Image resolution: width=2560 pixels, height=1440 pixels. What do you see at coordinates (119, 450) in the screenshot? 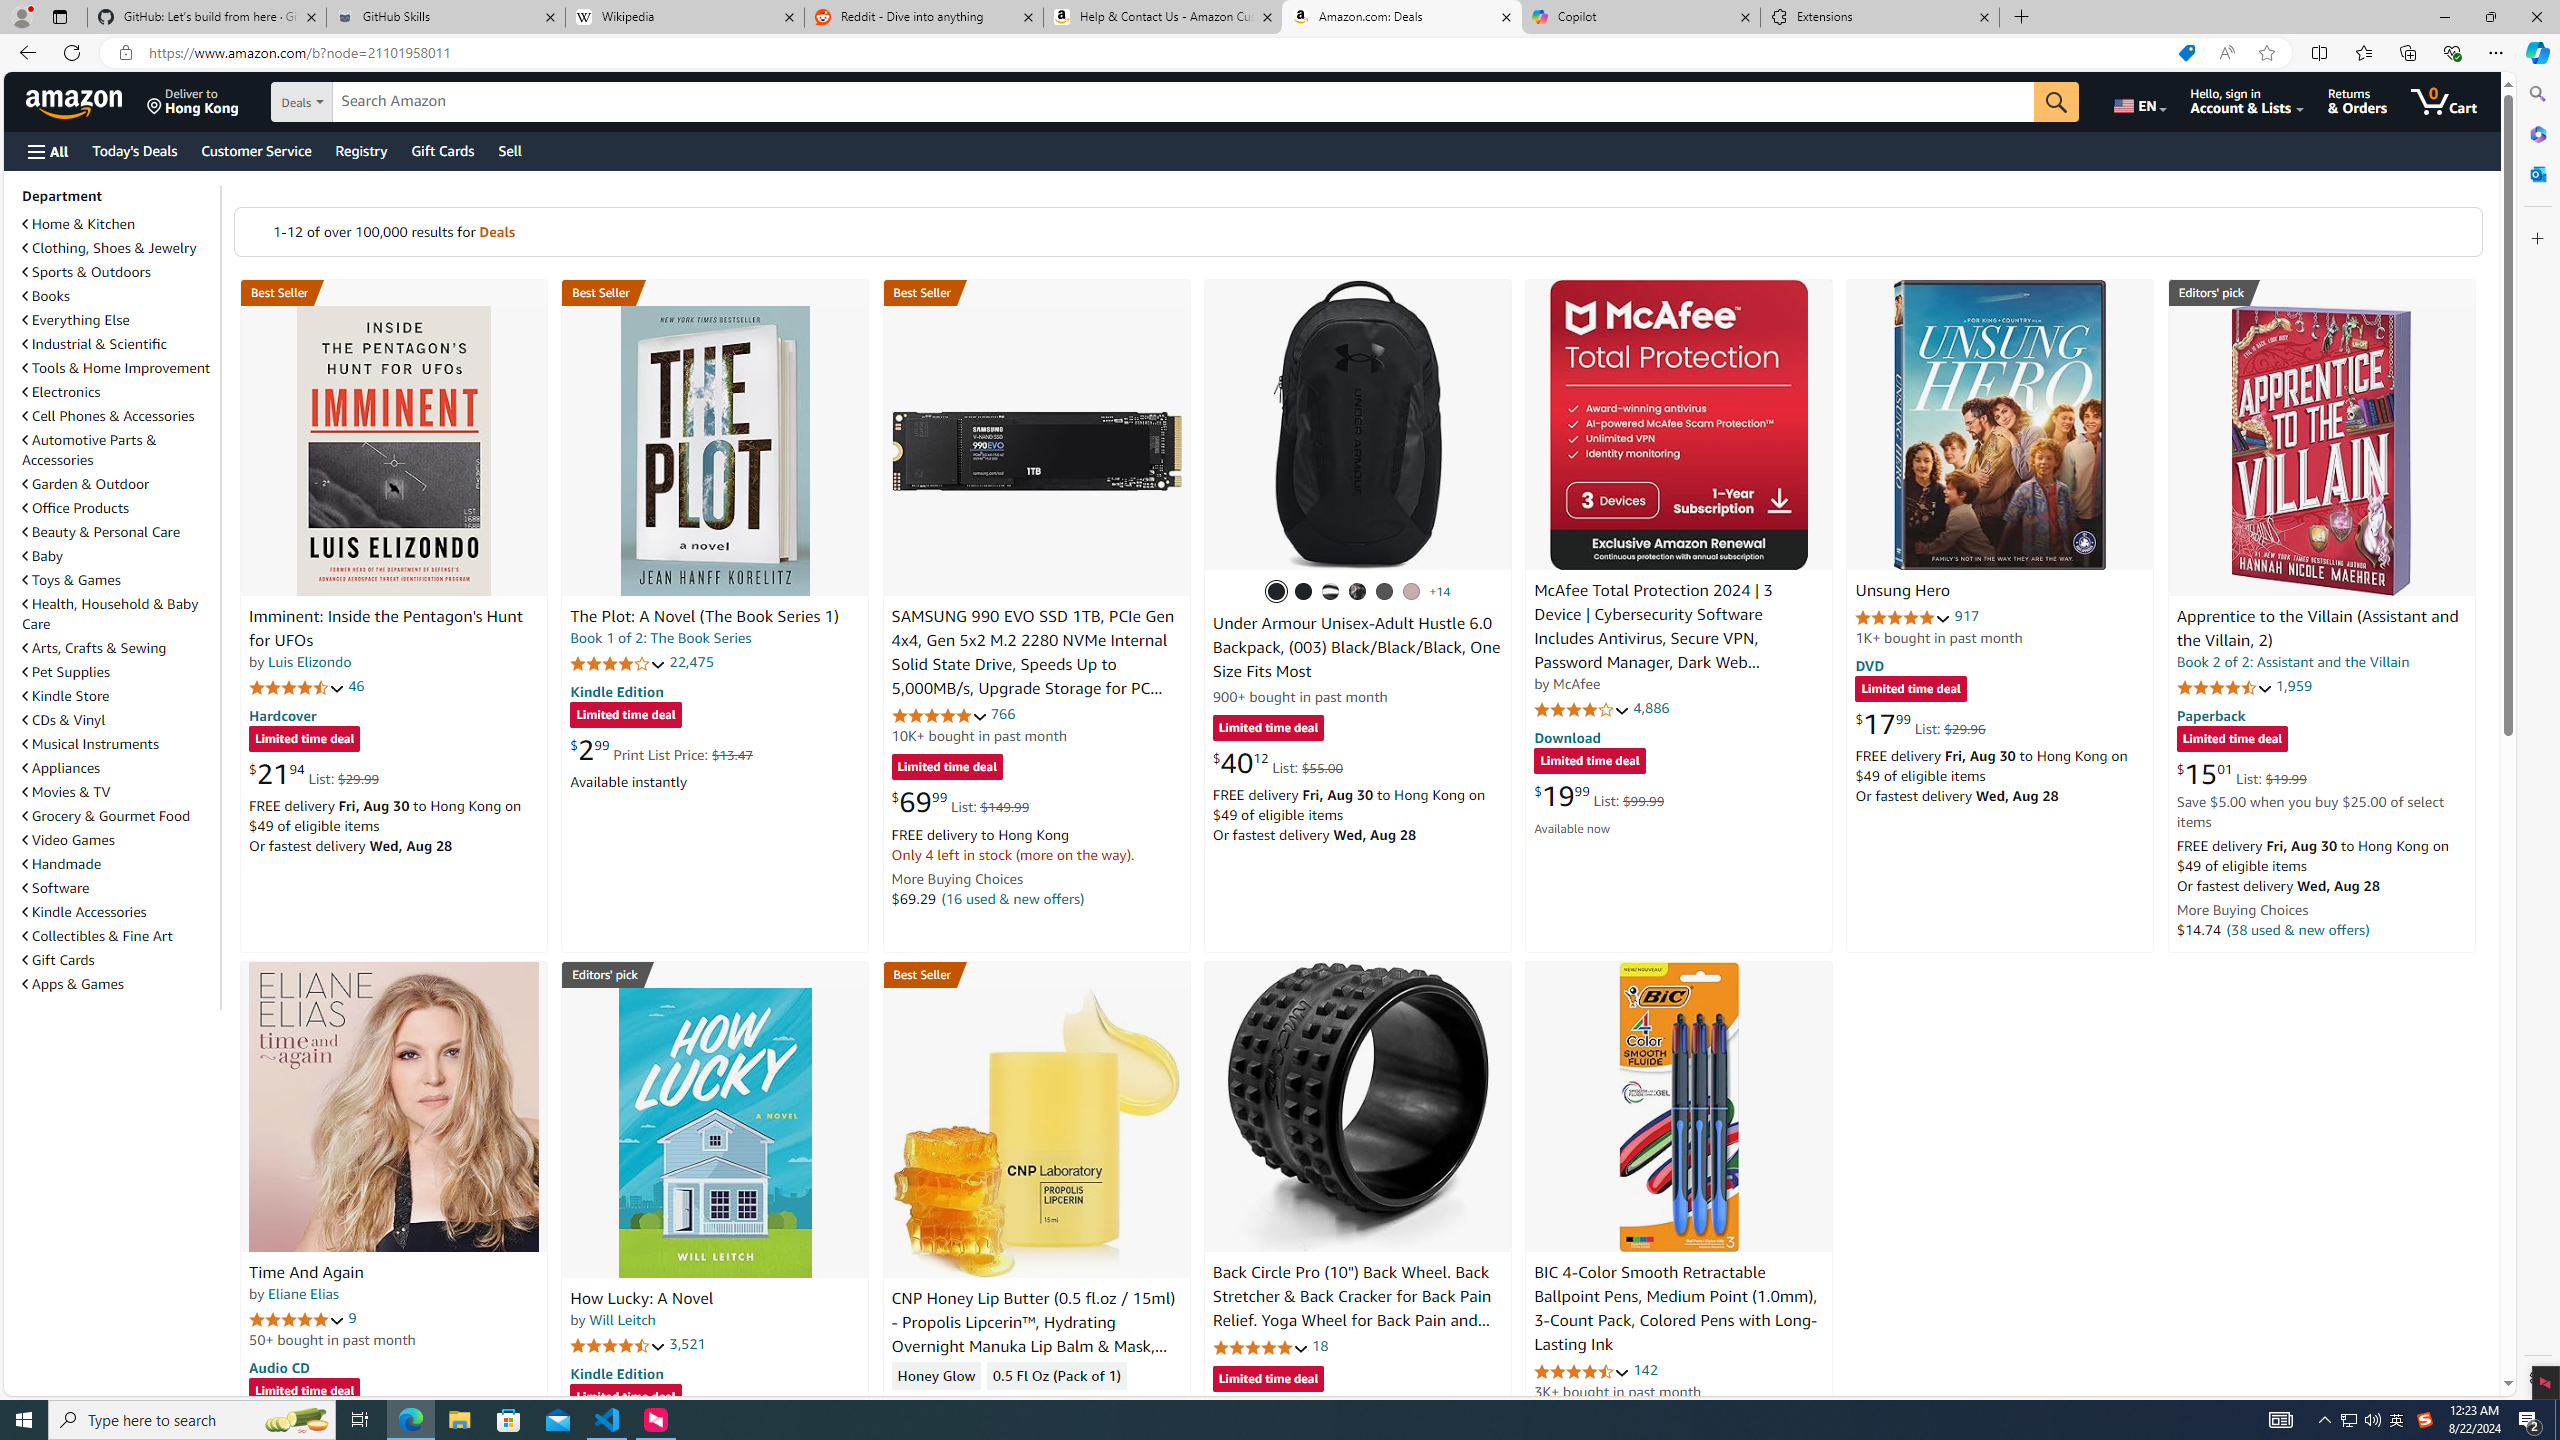
I see `Automotive Parts & Accessories` at bounding box center [119, 450].